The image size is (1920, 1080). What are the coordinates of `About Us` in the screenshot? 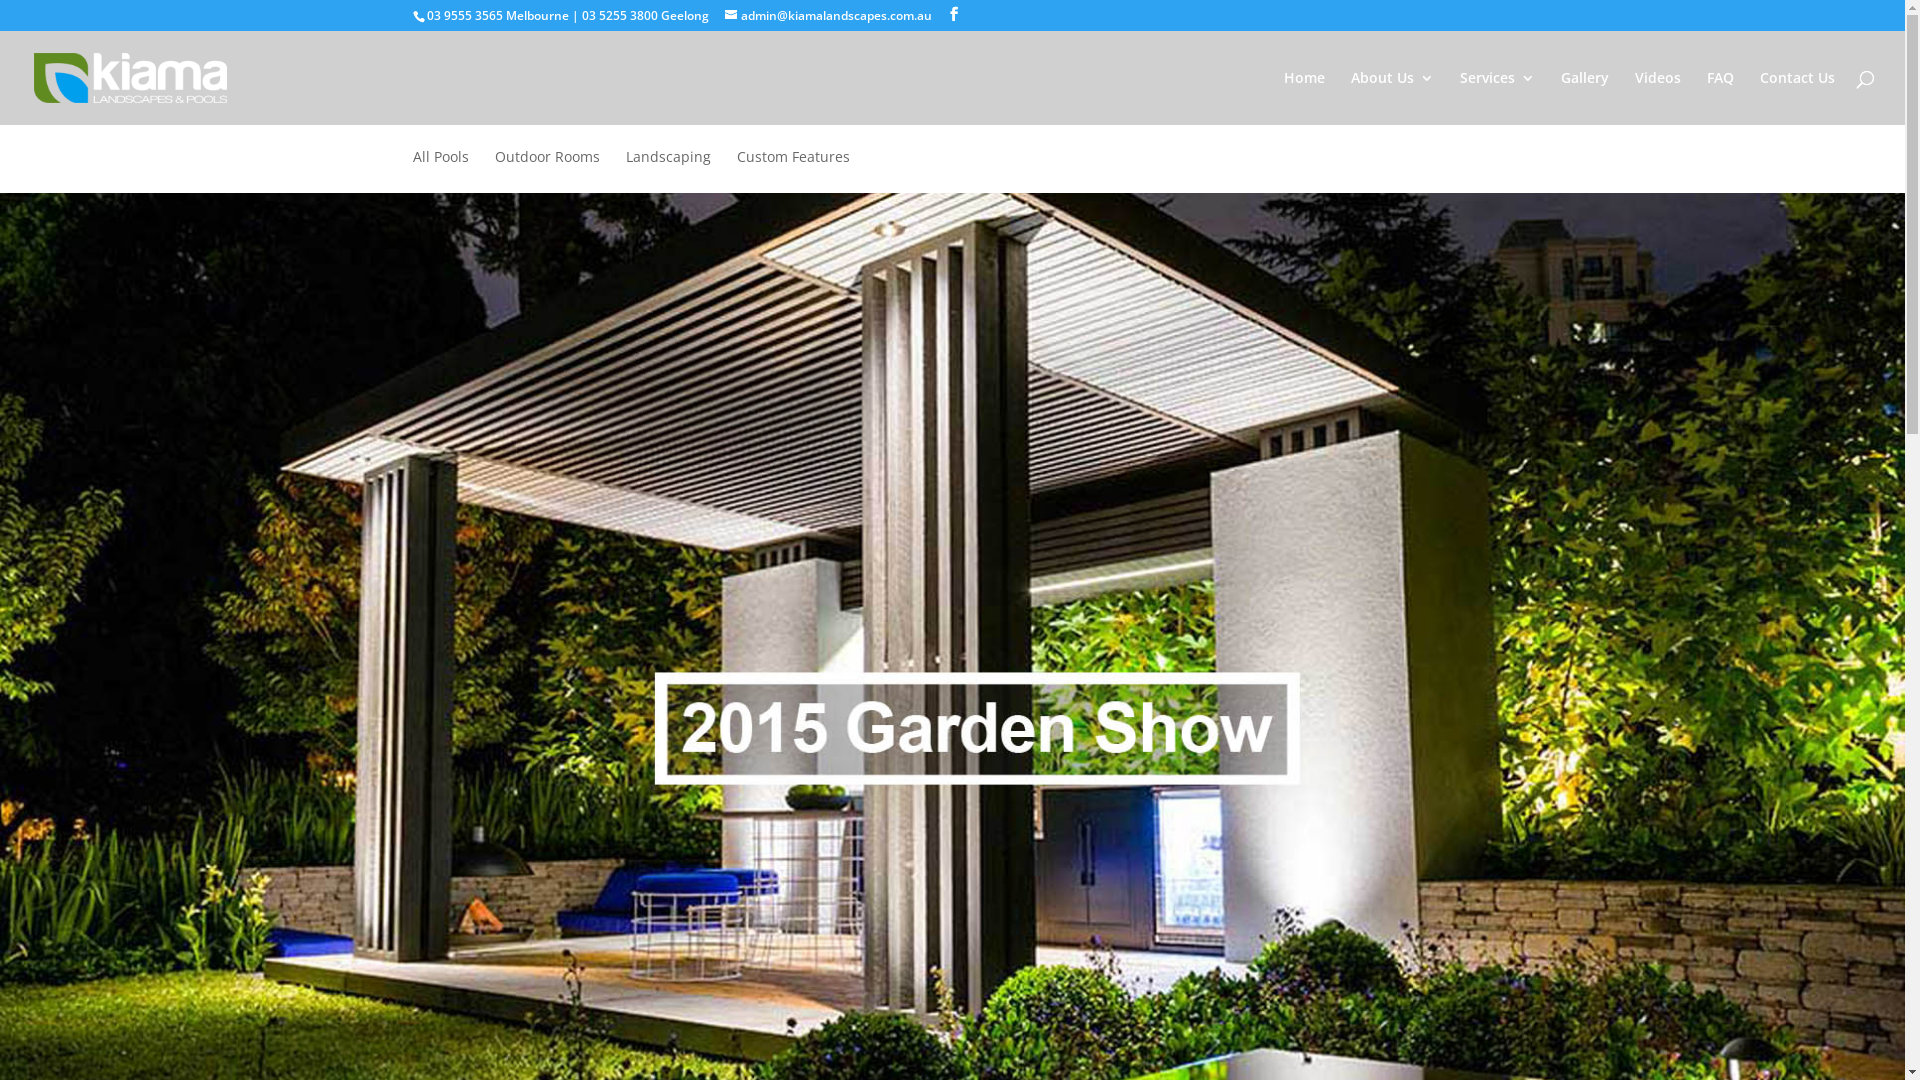 It's located at (1392, 98).